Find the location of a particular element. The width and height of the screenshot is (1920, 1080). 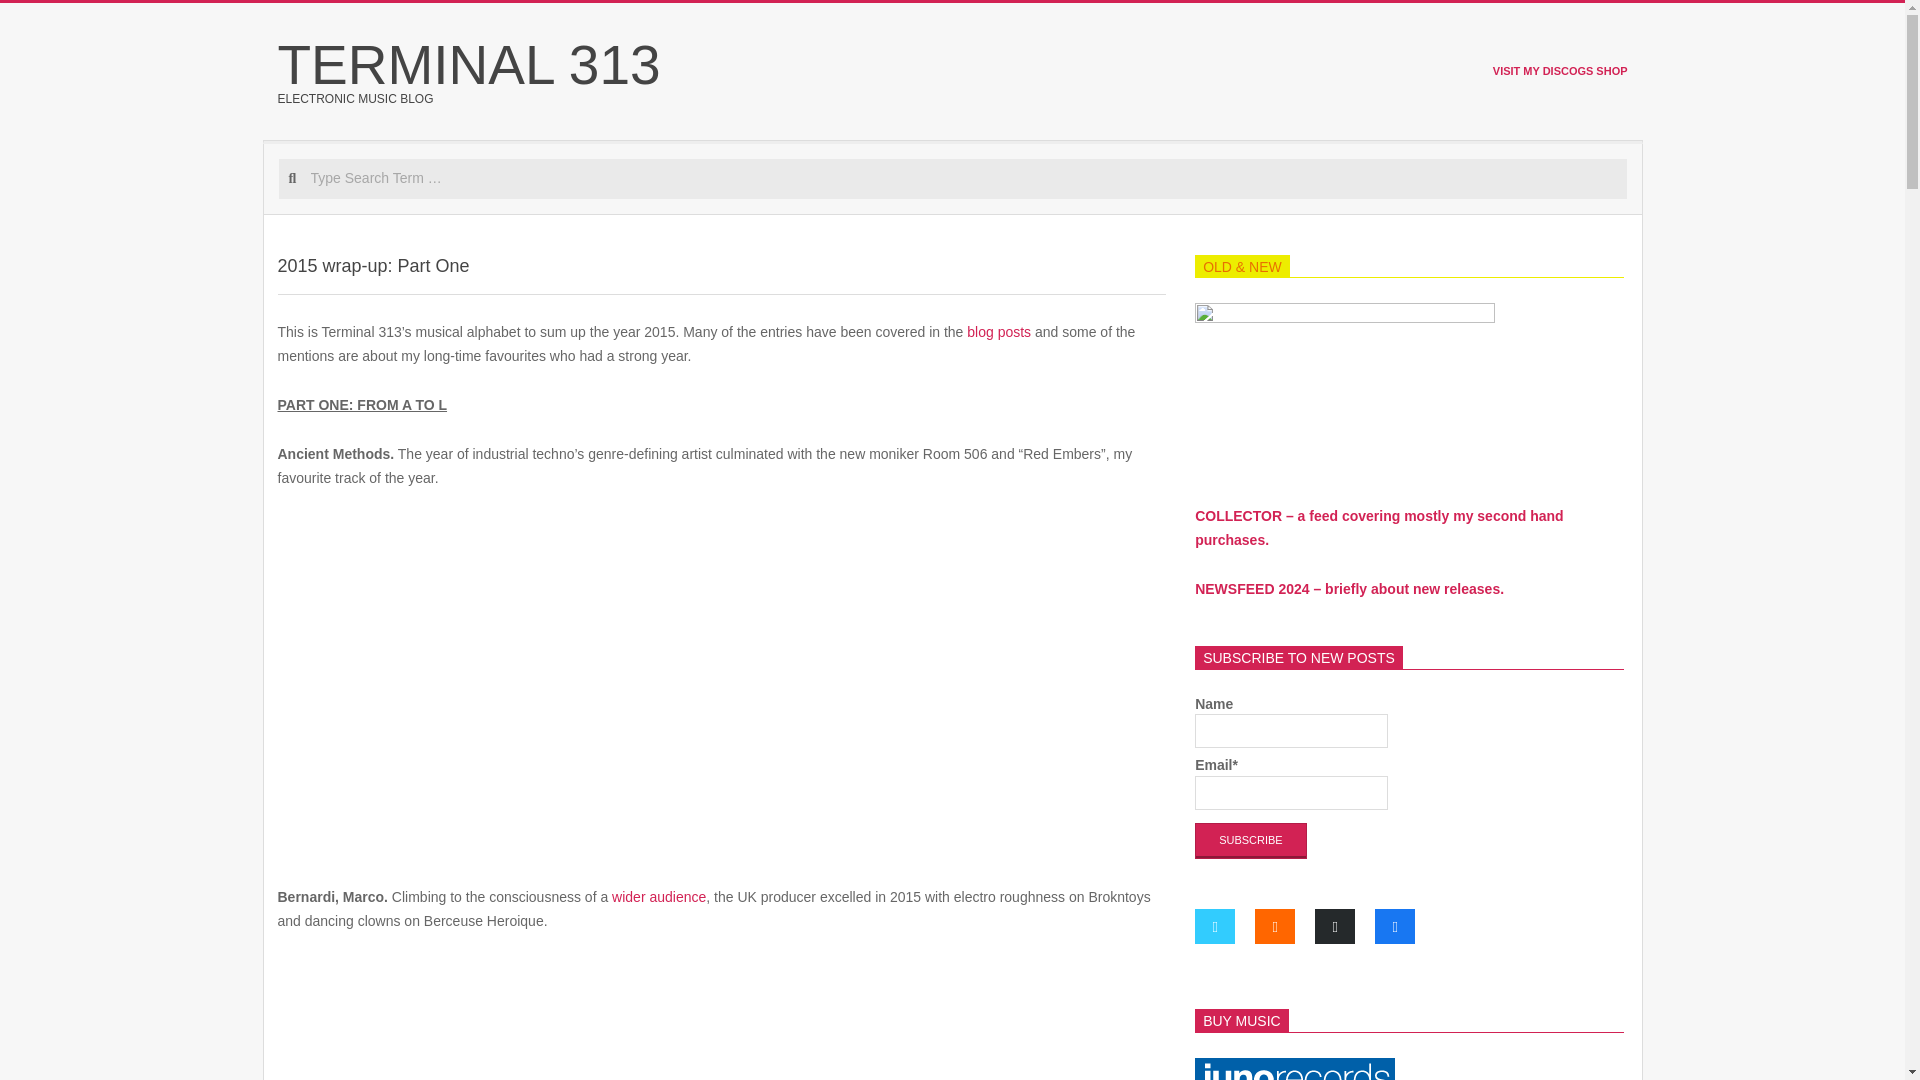

VISIT MY DISCOGS SHOP is located at coordinates (1560, 69).